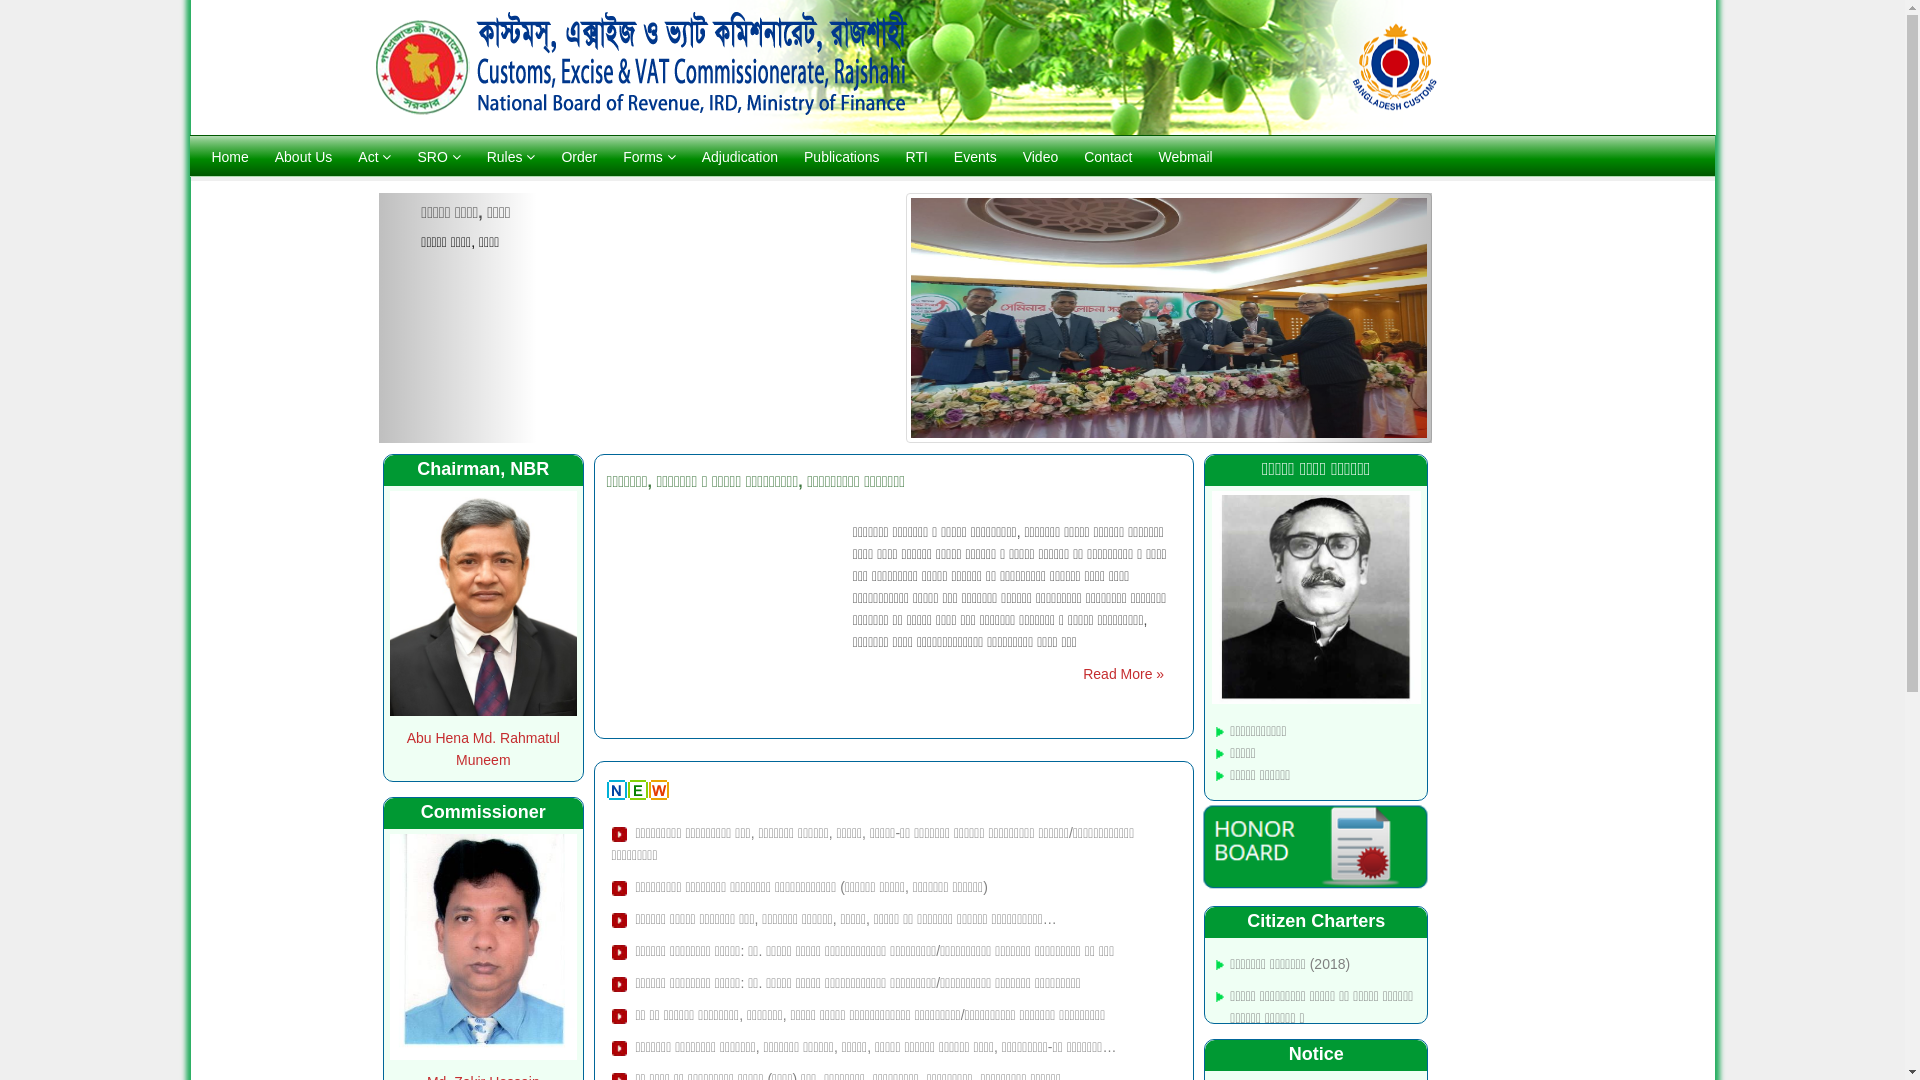 Image resolution: width=1920 pixels, height=1080 pixels. What do you see at coordinates (842, 157) in the screenshot?
I see `Publications` at bounding box center [842, 157].